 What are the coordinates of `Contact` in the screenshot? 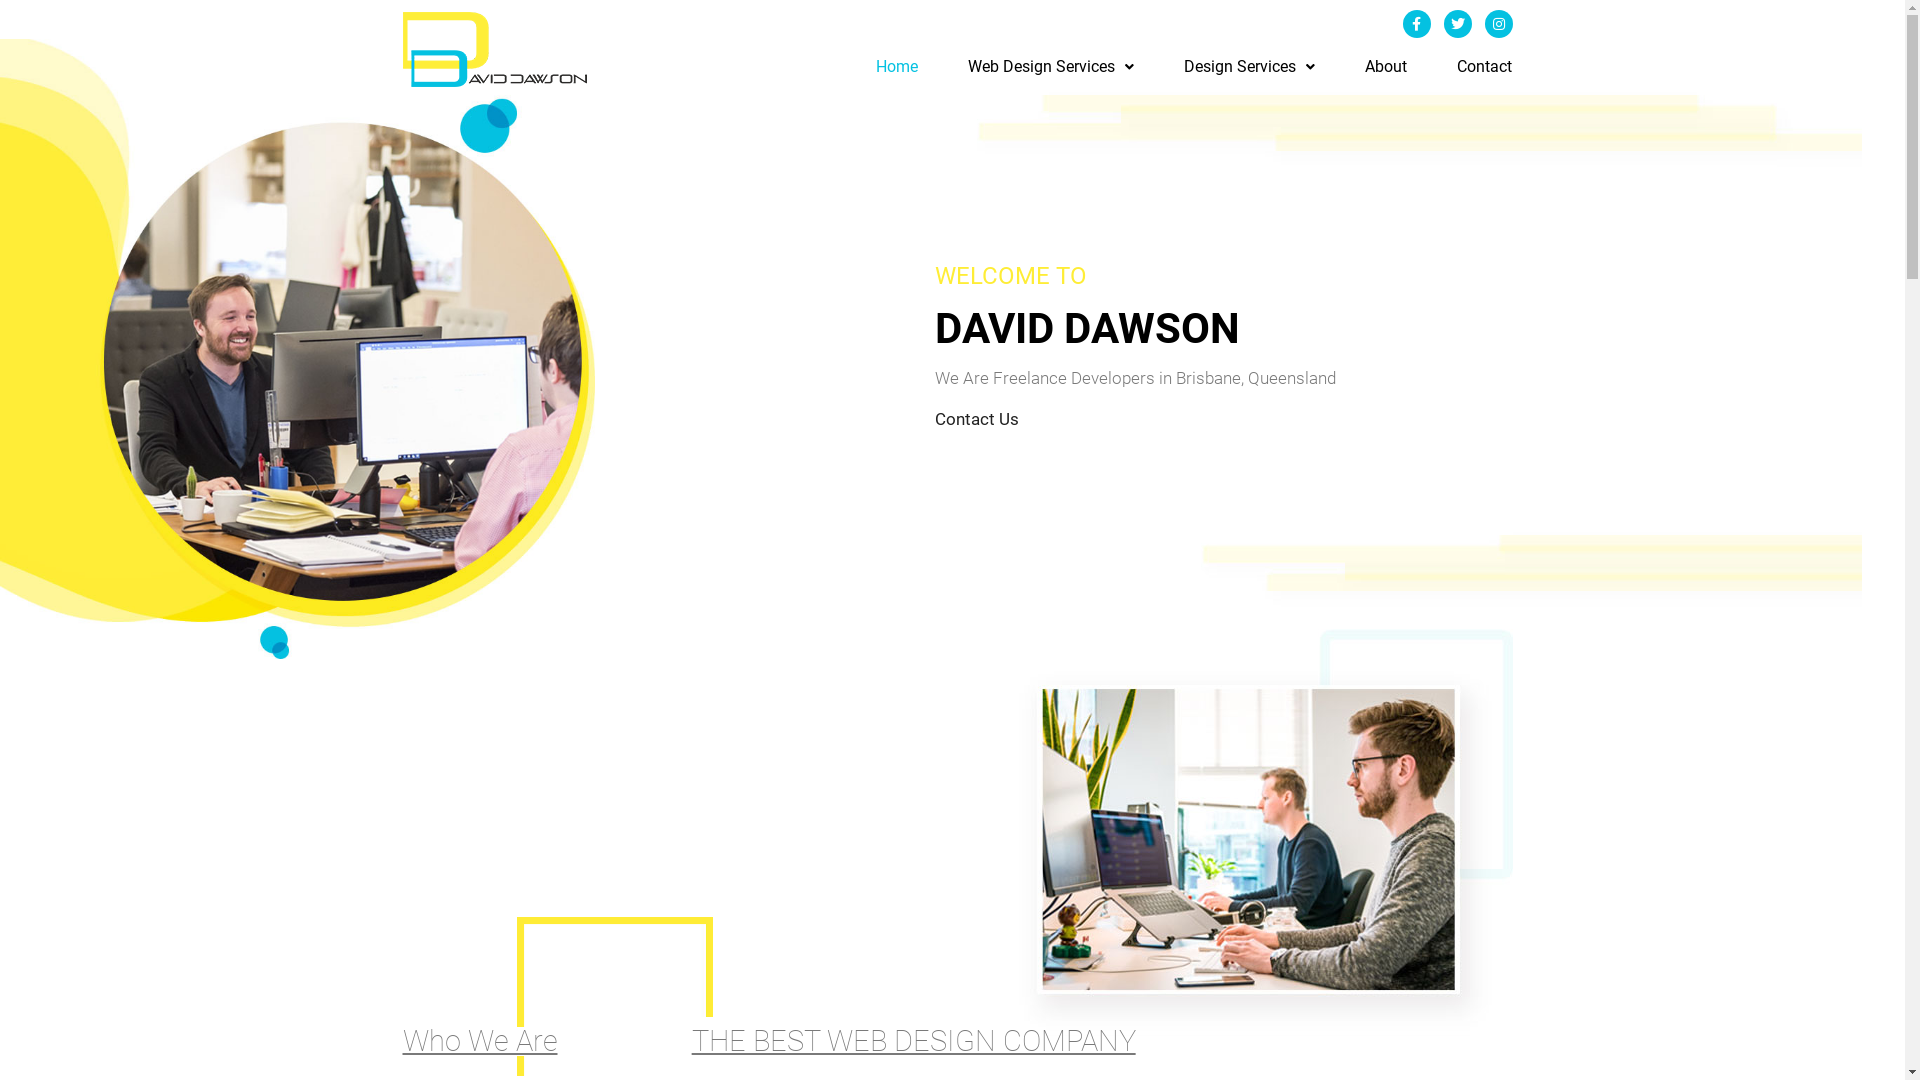 It's located at (1484, 67).